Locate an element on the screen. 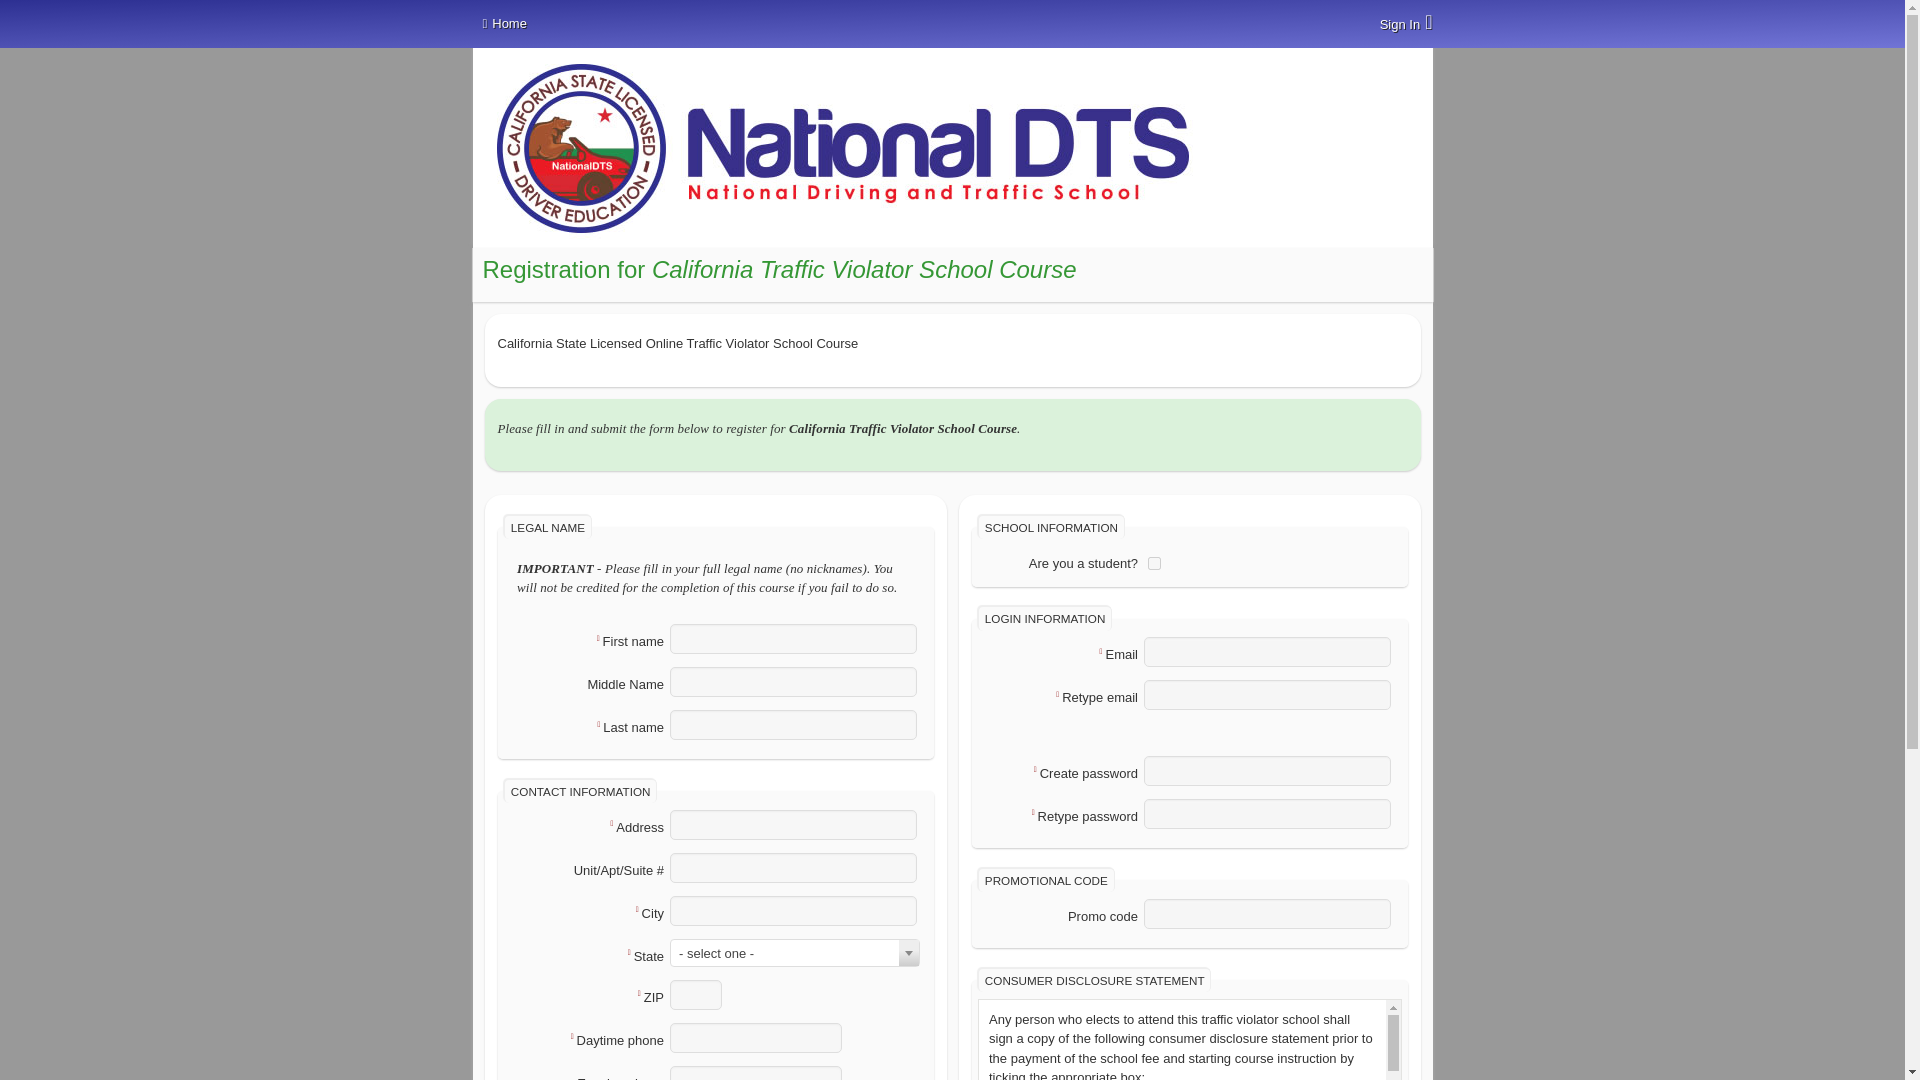  Sign In is located at coordinates (1406, 22).